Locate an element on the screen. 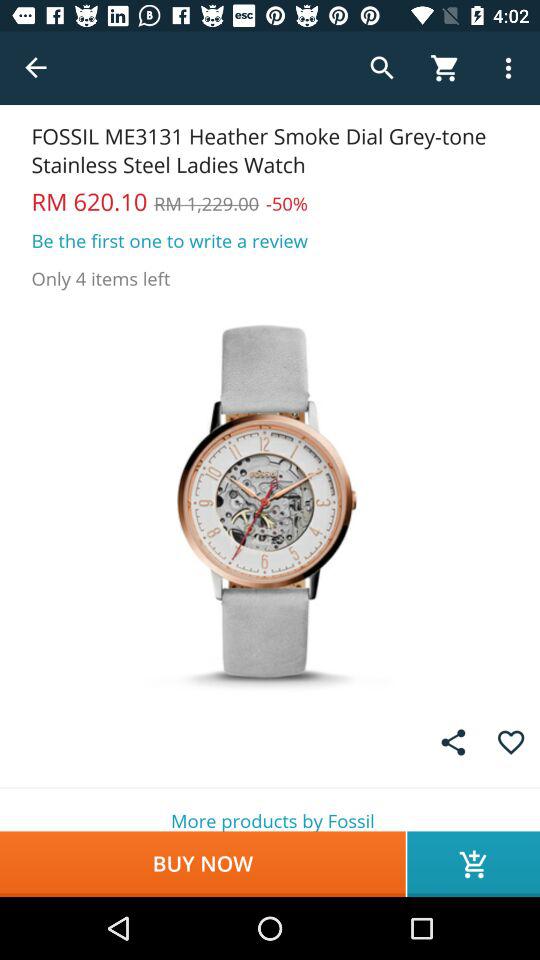  click icon below more products by item is located at coordinates (202, 864).